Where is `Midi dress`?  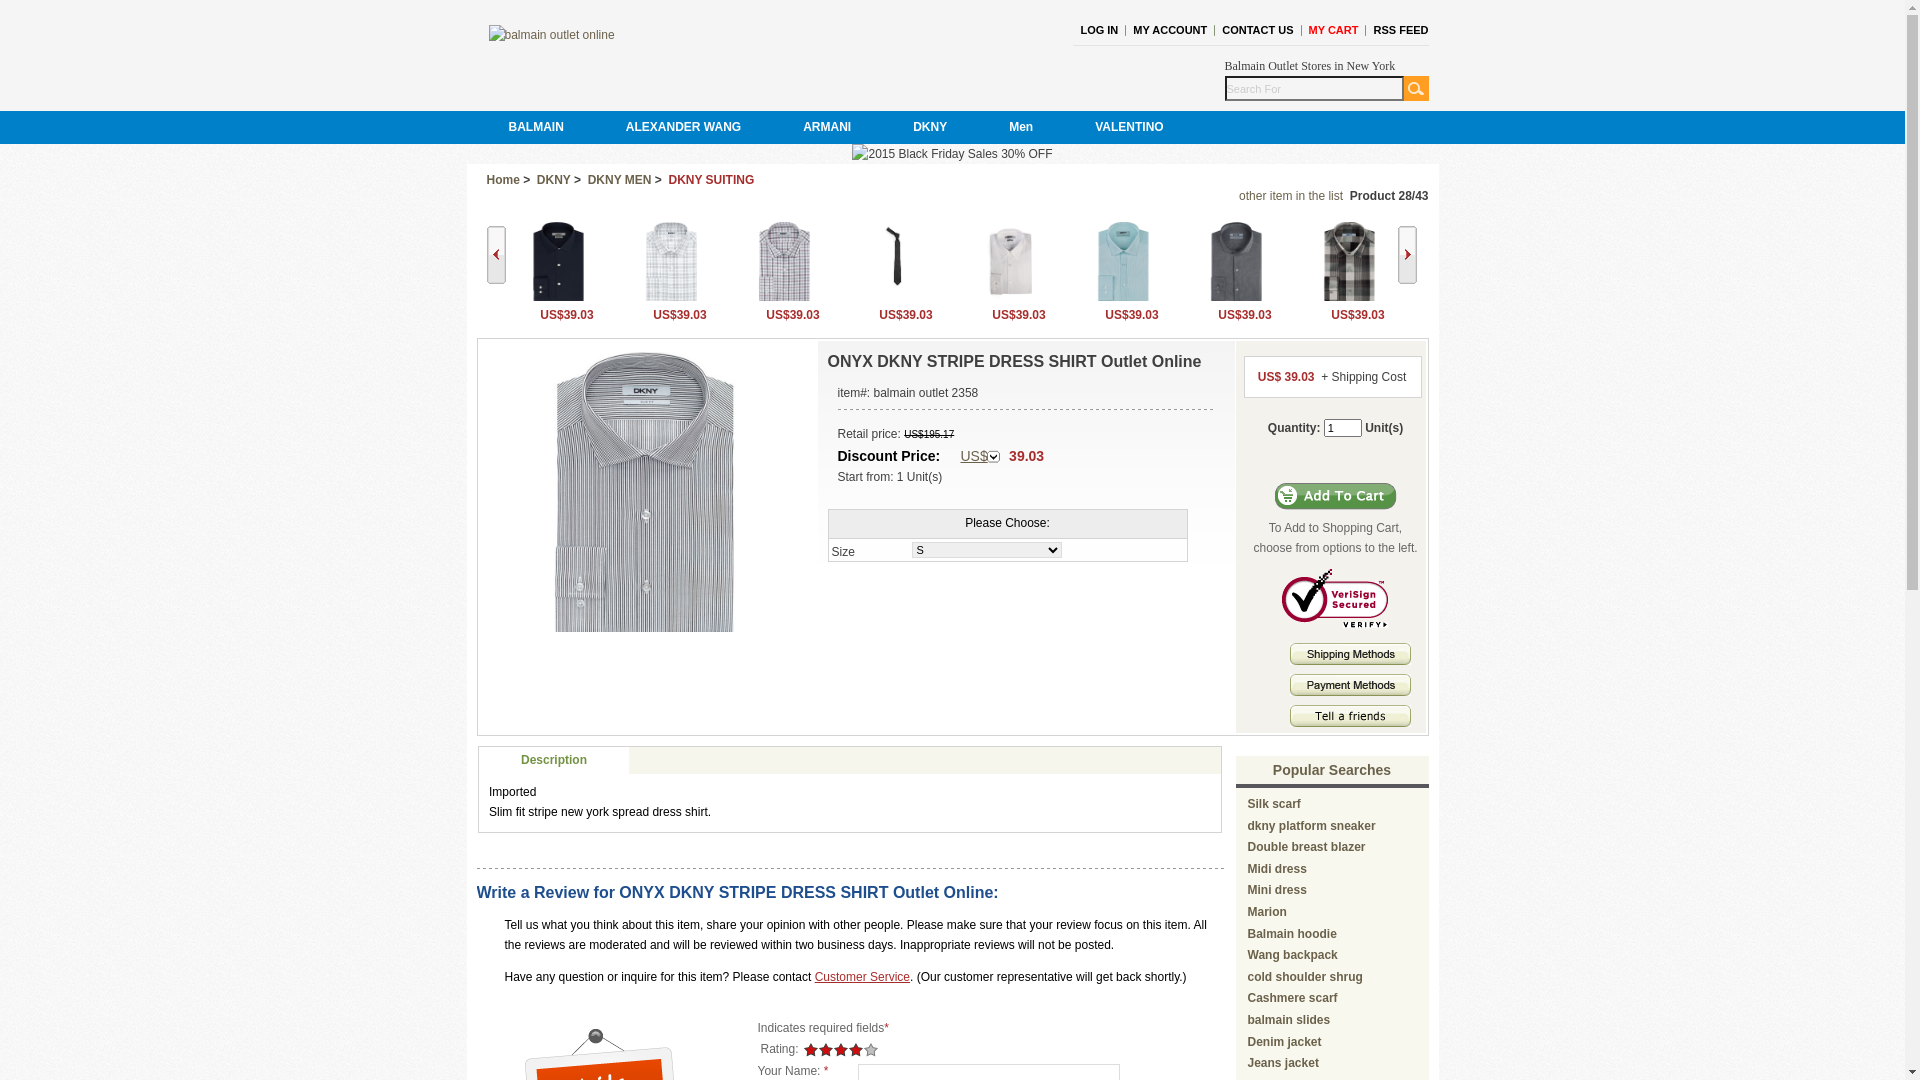 Midi dress is located at coordinates (1278, 869).